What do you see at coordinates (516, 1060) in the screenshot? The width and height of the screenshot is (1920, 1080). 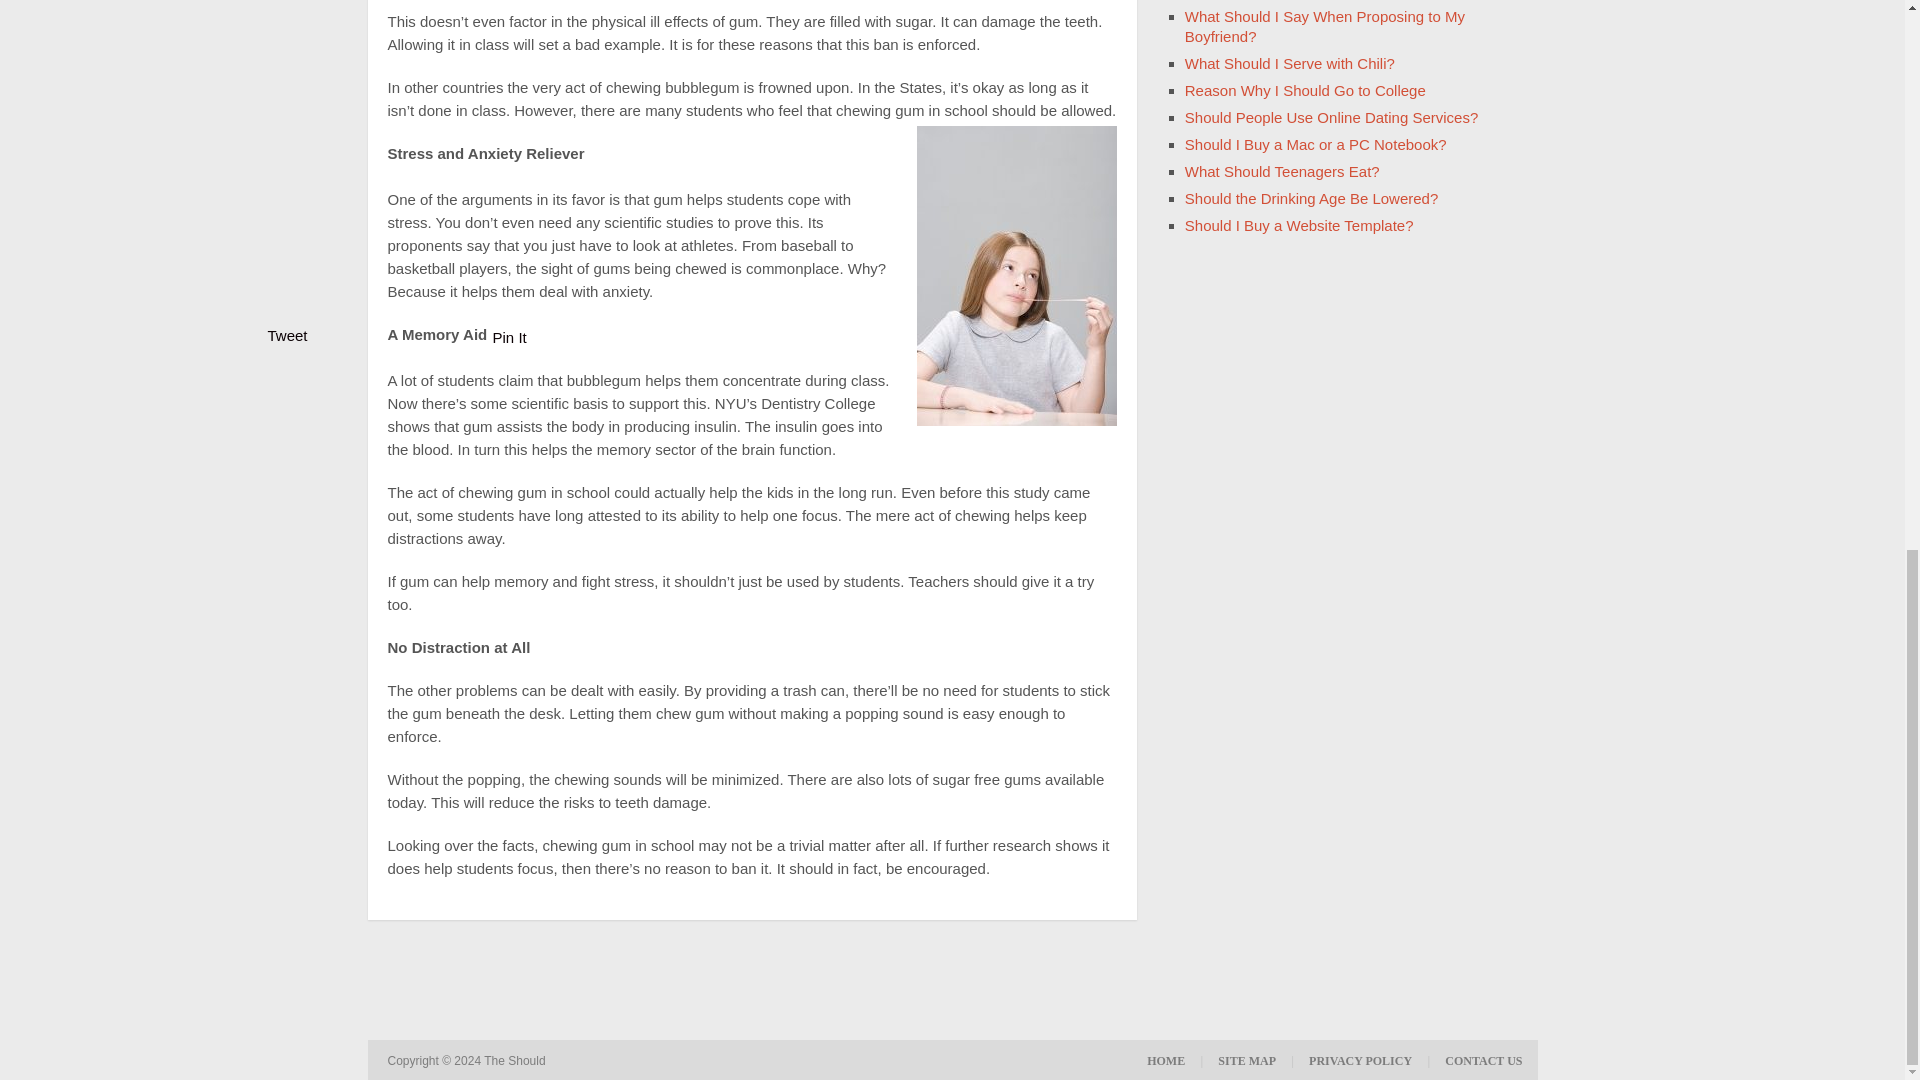 I see `Should Guide` at bounding box center [516, 1060].